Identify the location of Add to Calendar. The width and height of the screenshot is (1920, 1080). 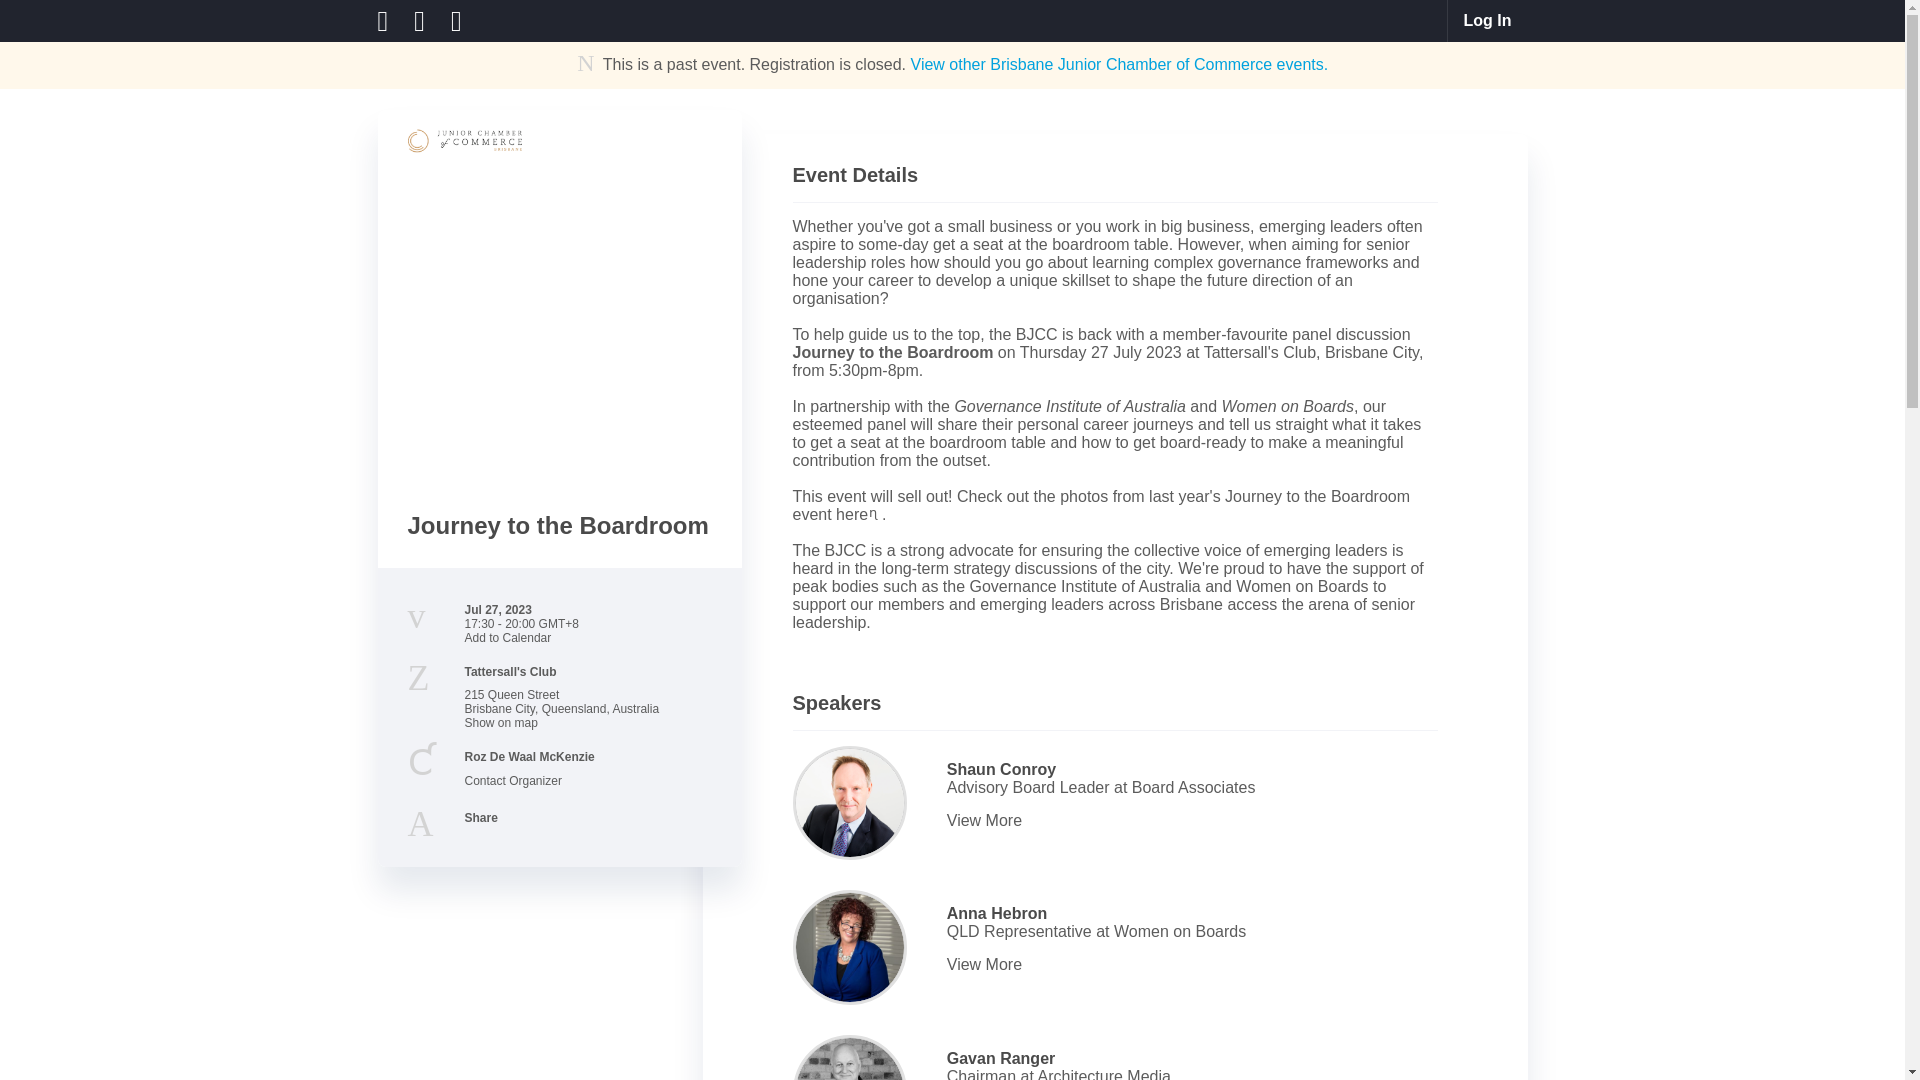
(508, 637).